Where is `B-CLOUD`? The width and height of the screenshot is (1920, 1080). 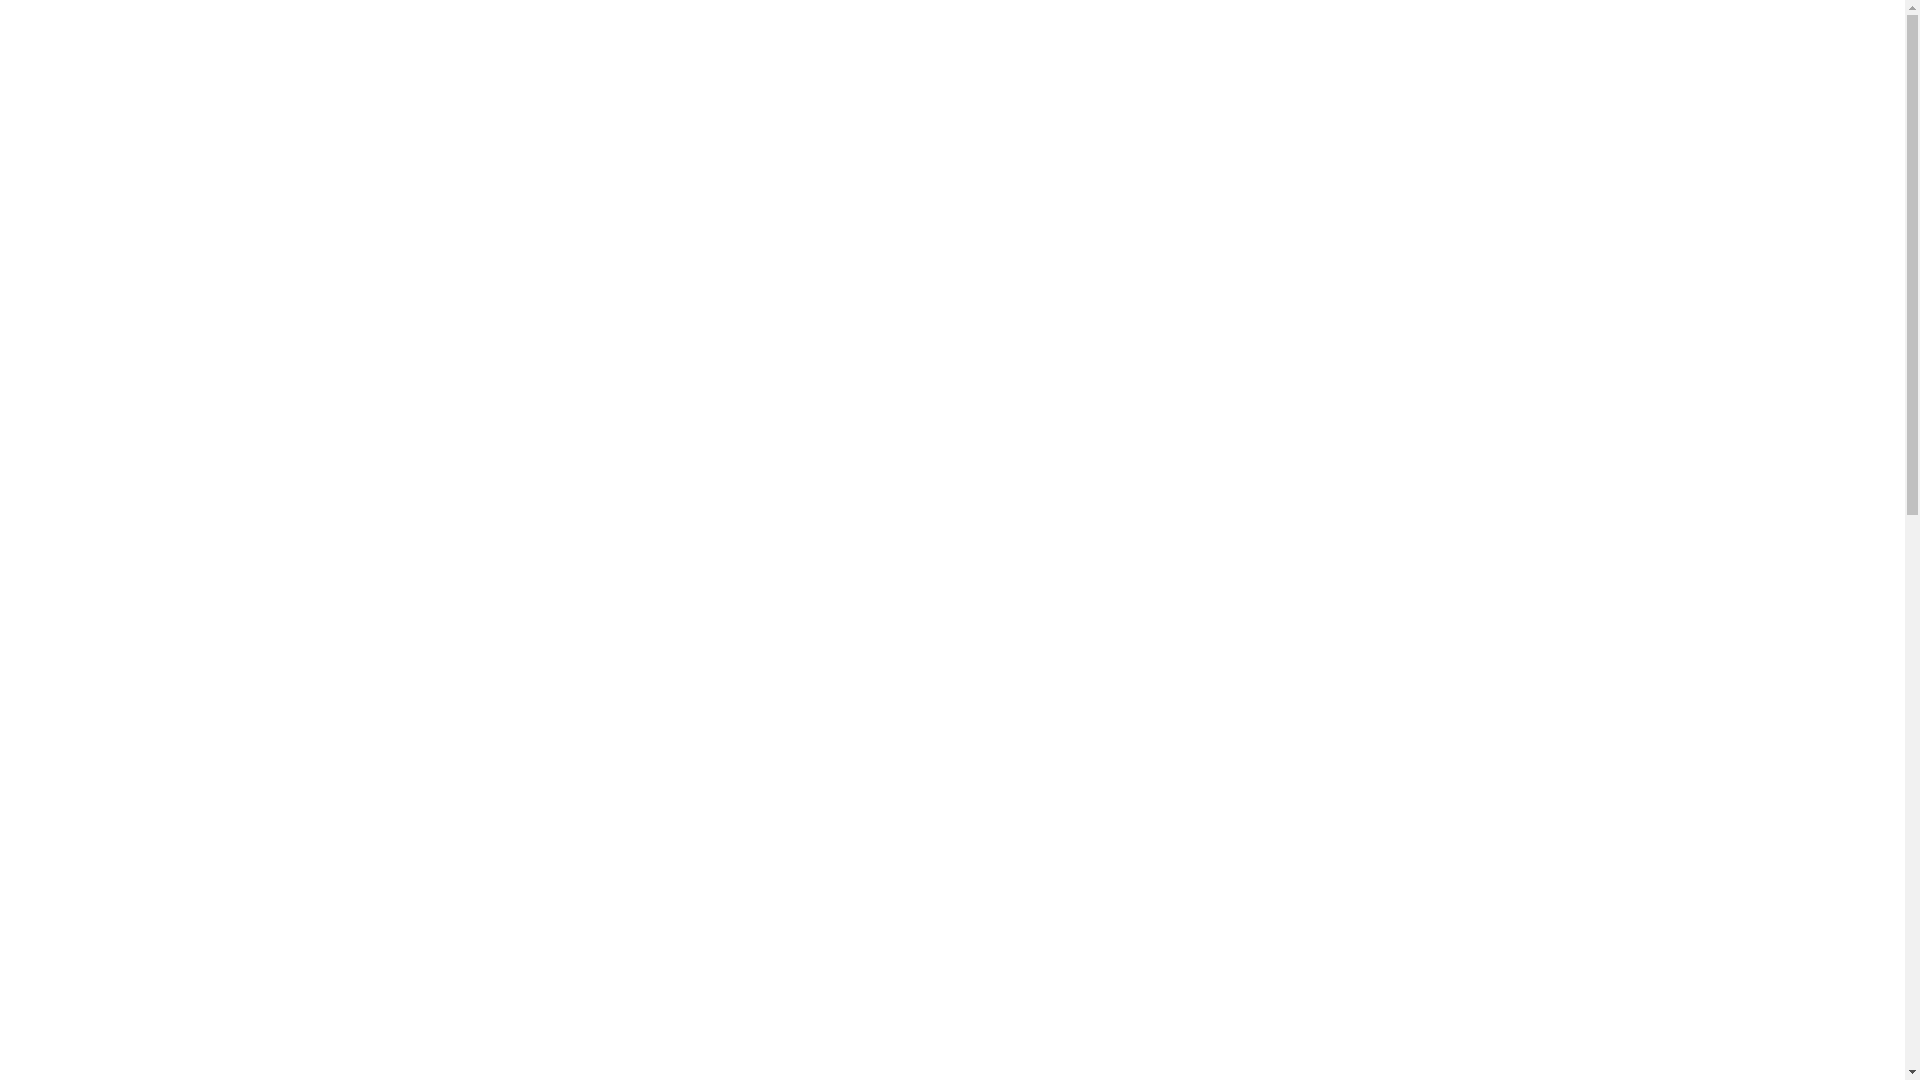
B-CLOUD is located at coordinates (947, 188).